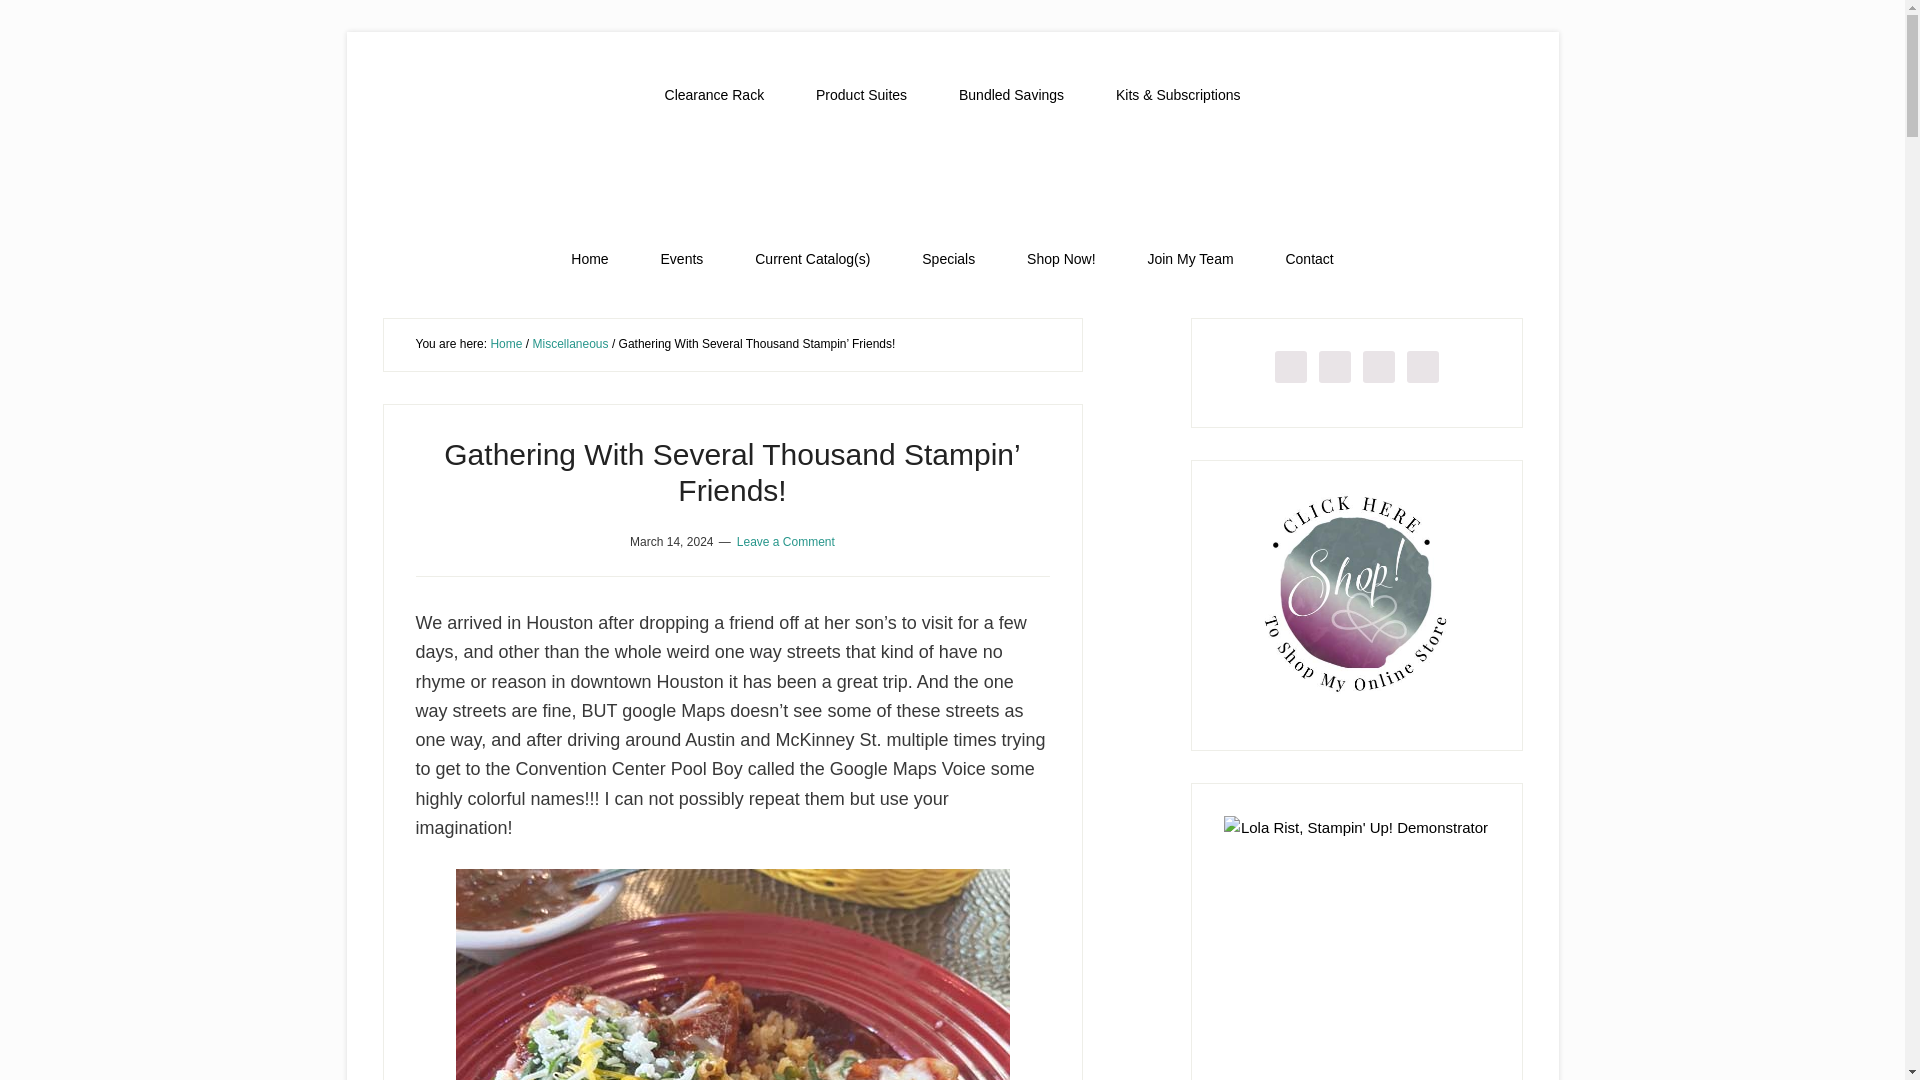  What do you see at coordinates (589, 259) in the screenshot?
I see `Home` at bounding box center [589, 259].